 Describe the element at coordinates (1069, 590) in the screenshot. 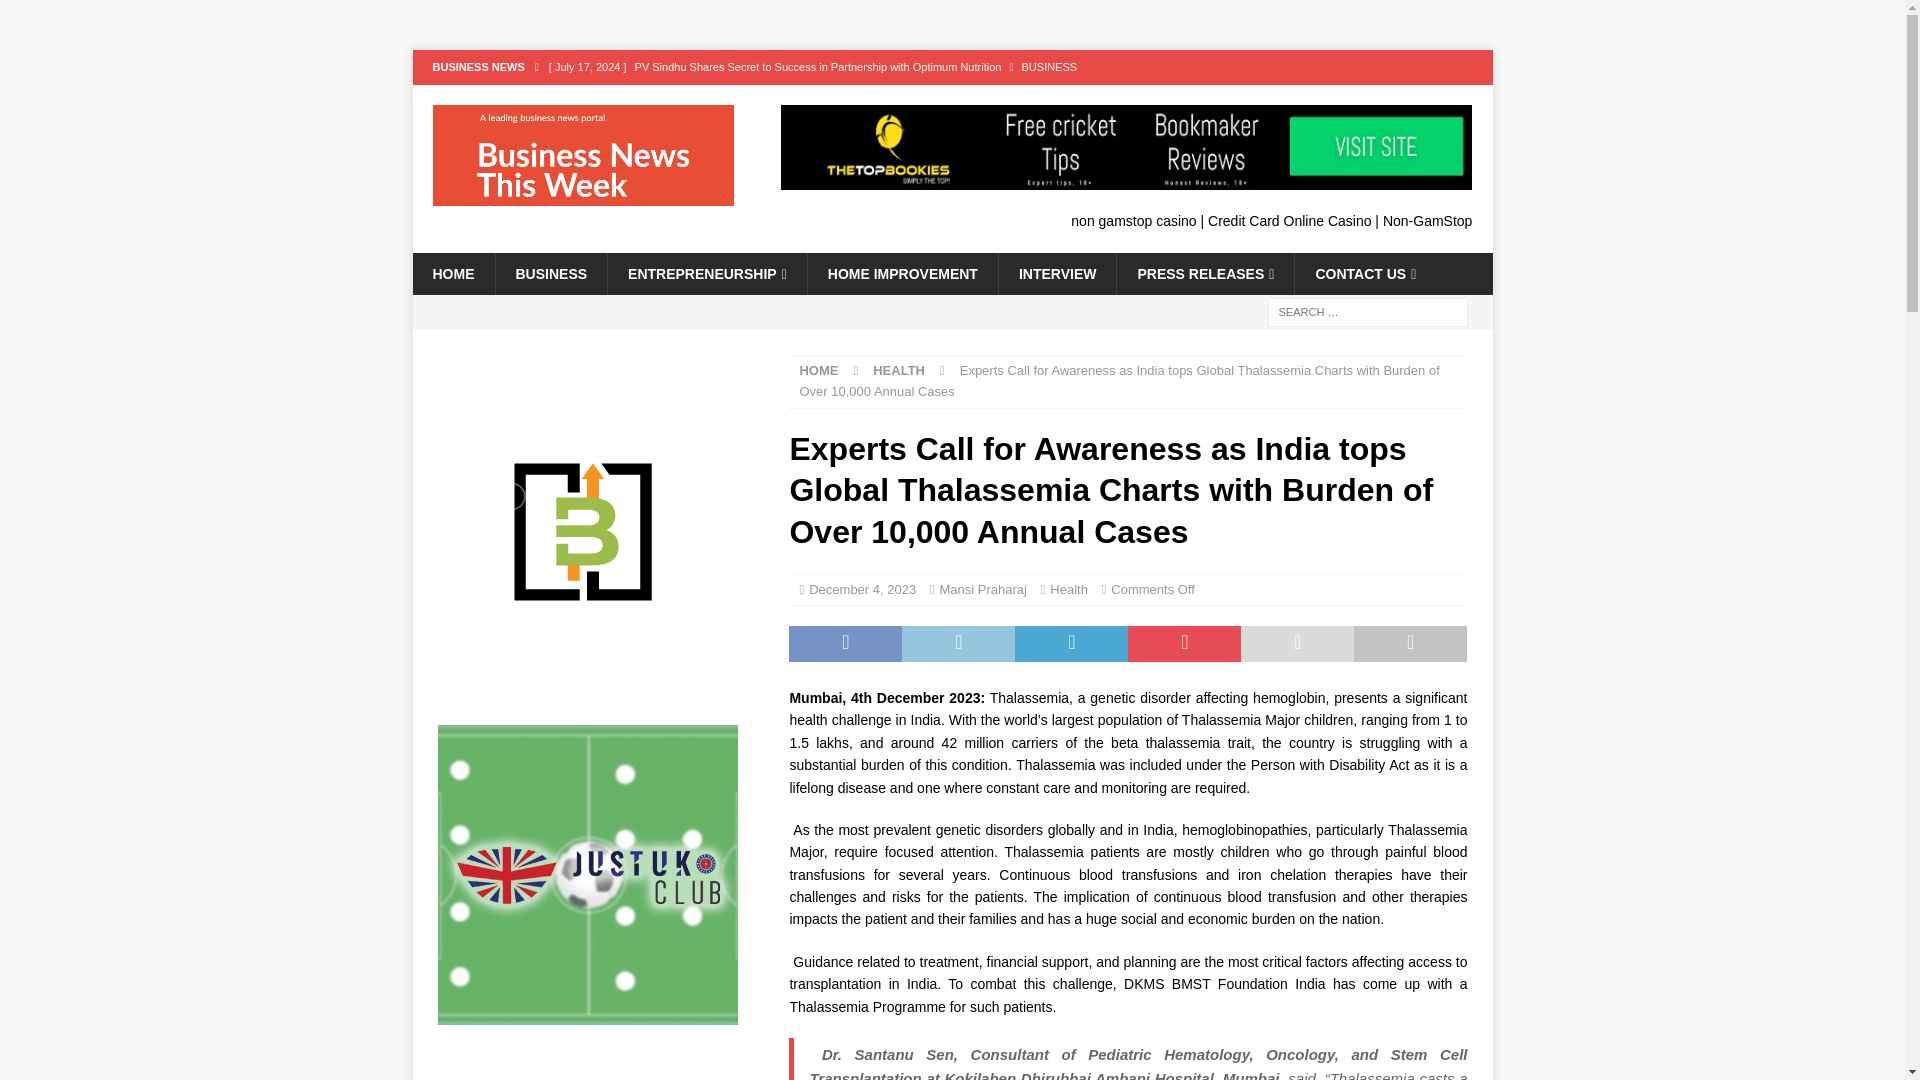

I see `Health` at that location.